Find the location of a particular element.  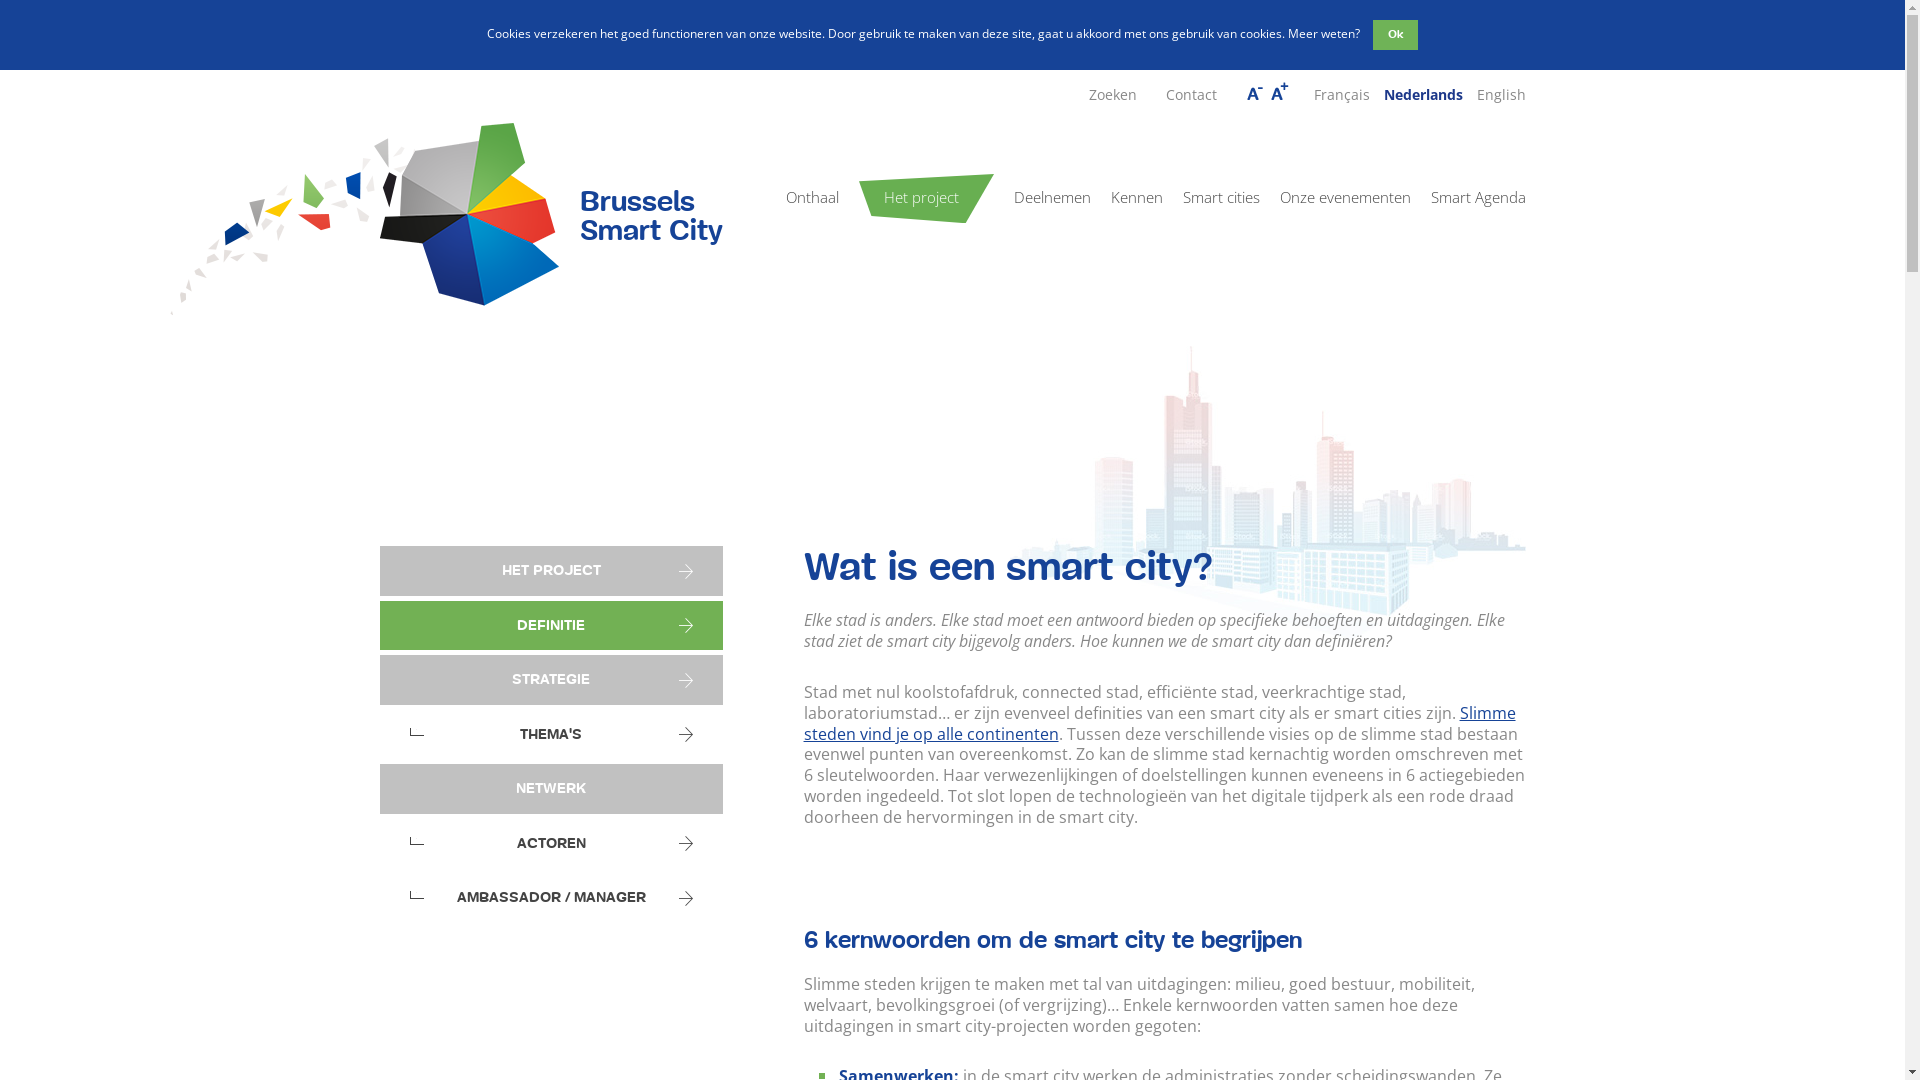

Smart Agenda is located at coordinates (1478, 196).